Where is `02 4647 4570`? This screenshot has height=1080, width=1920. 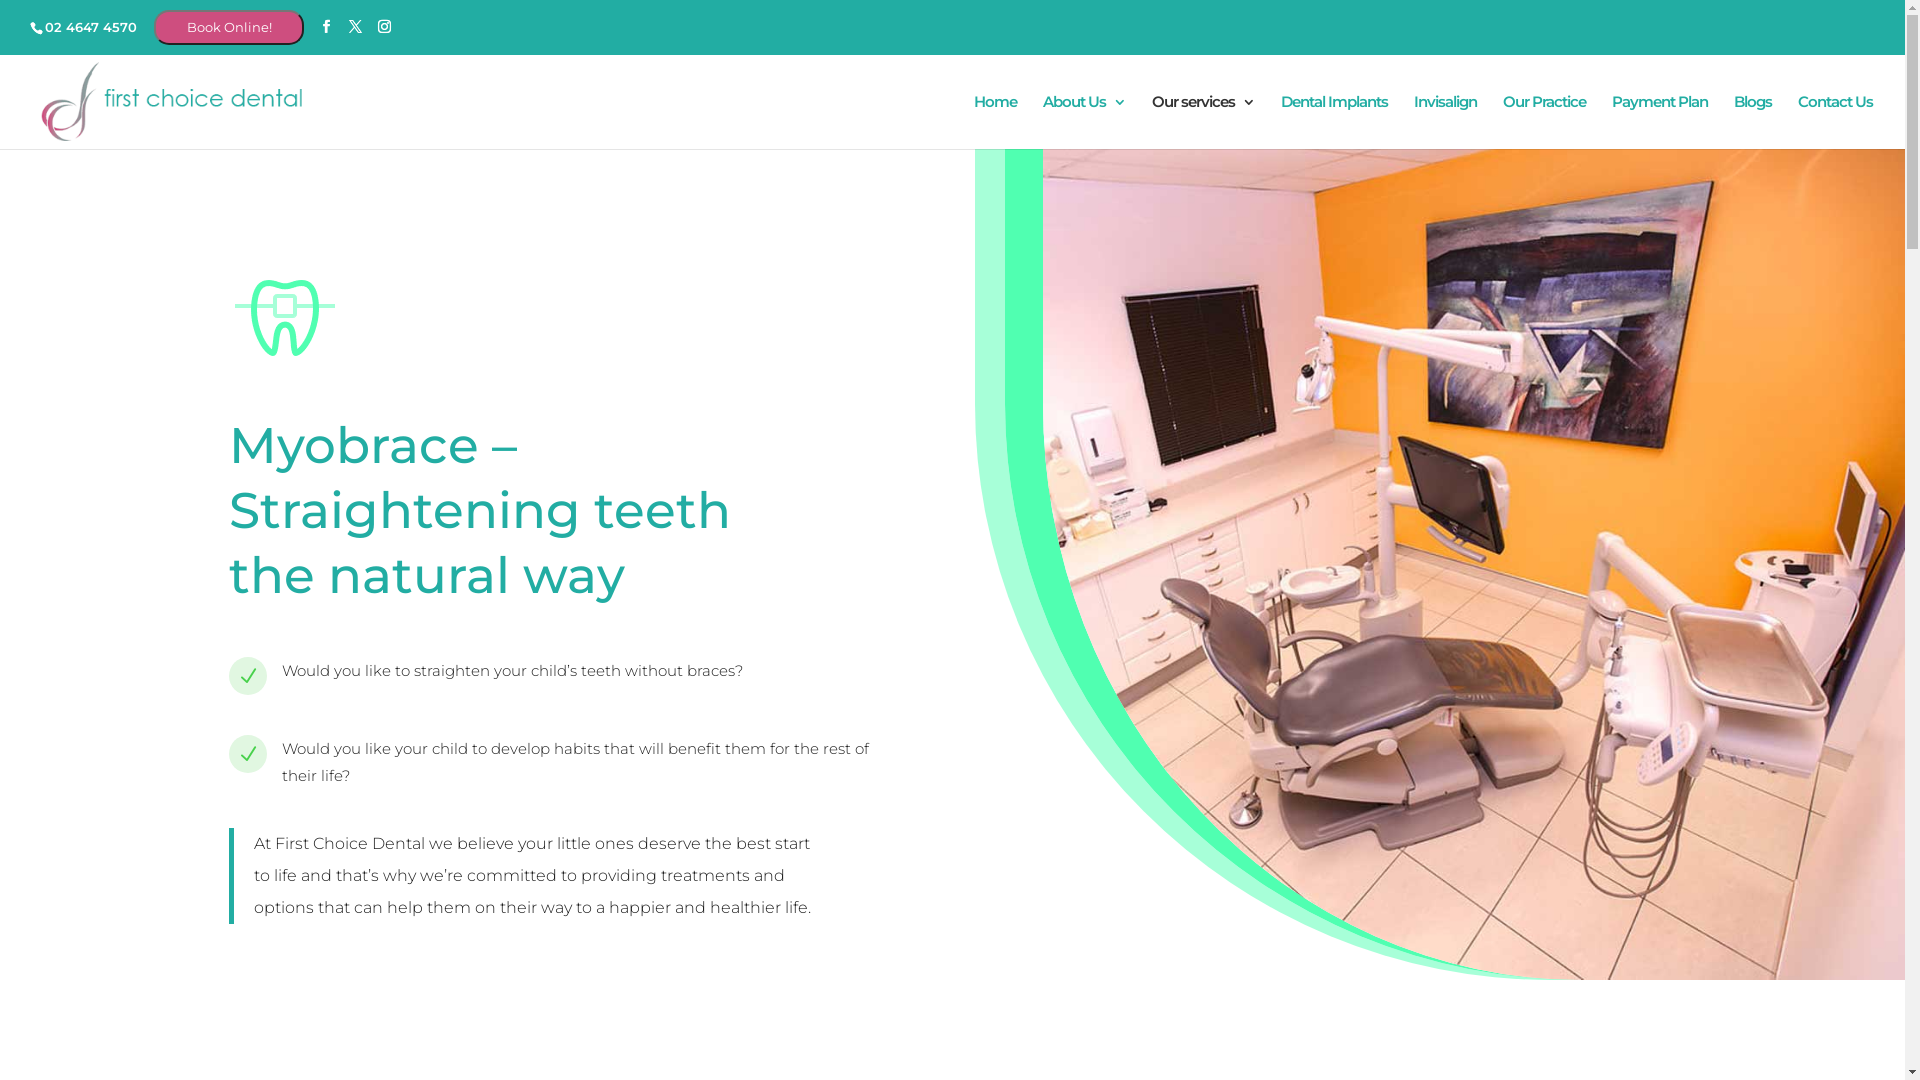 02 4647 4570 is located at coordinates (84, 27).